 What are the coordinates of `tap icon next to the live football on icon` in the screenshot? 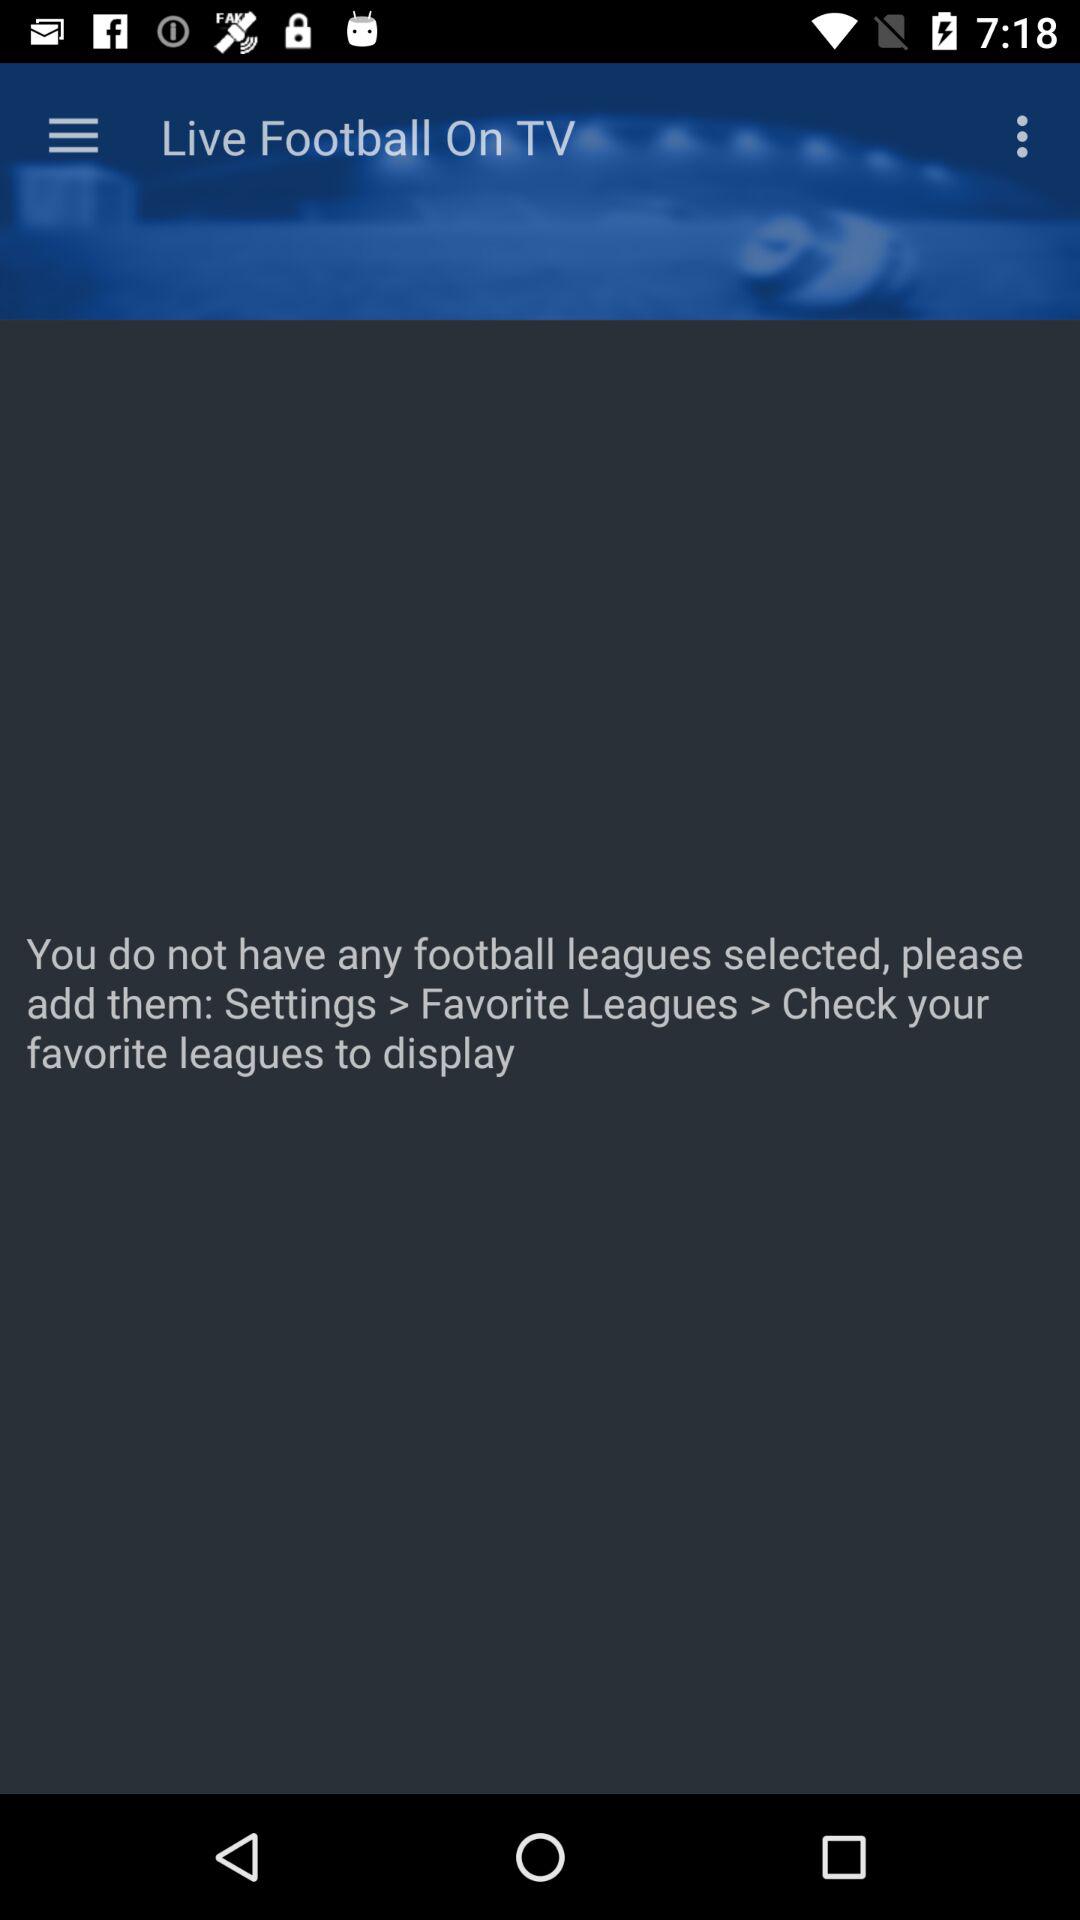 It's located at (73, 136).